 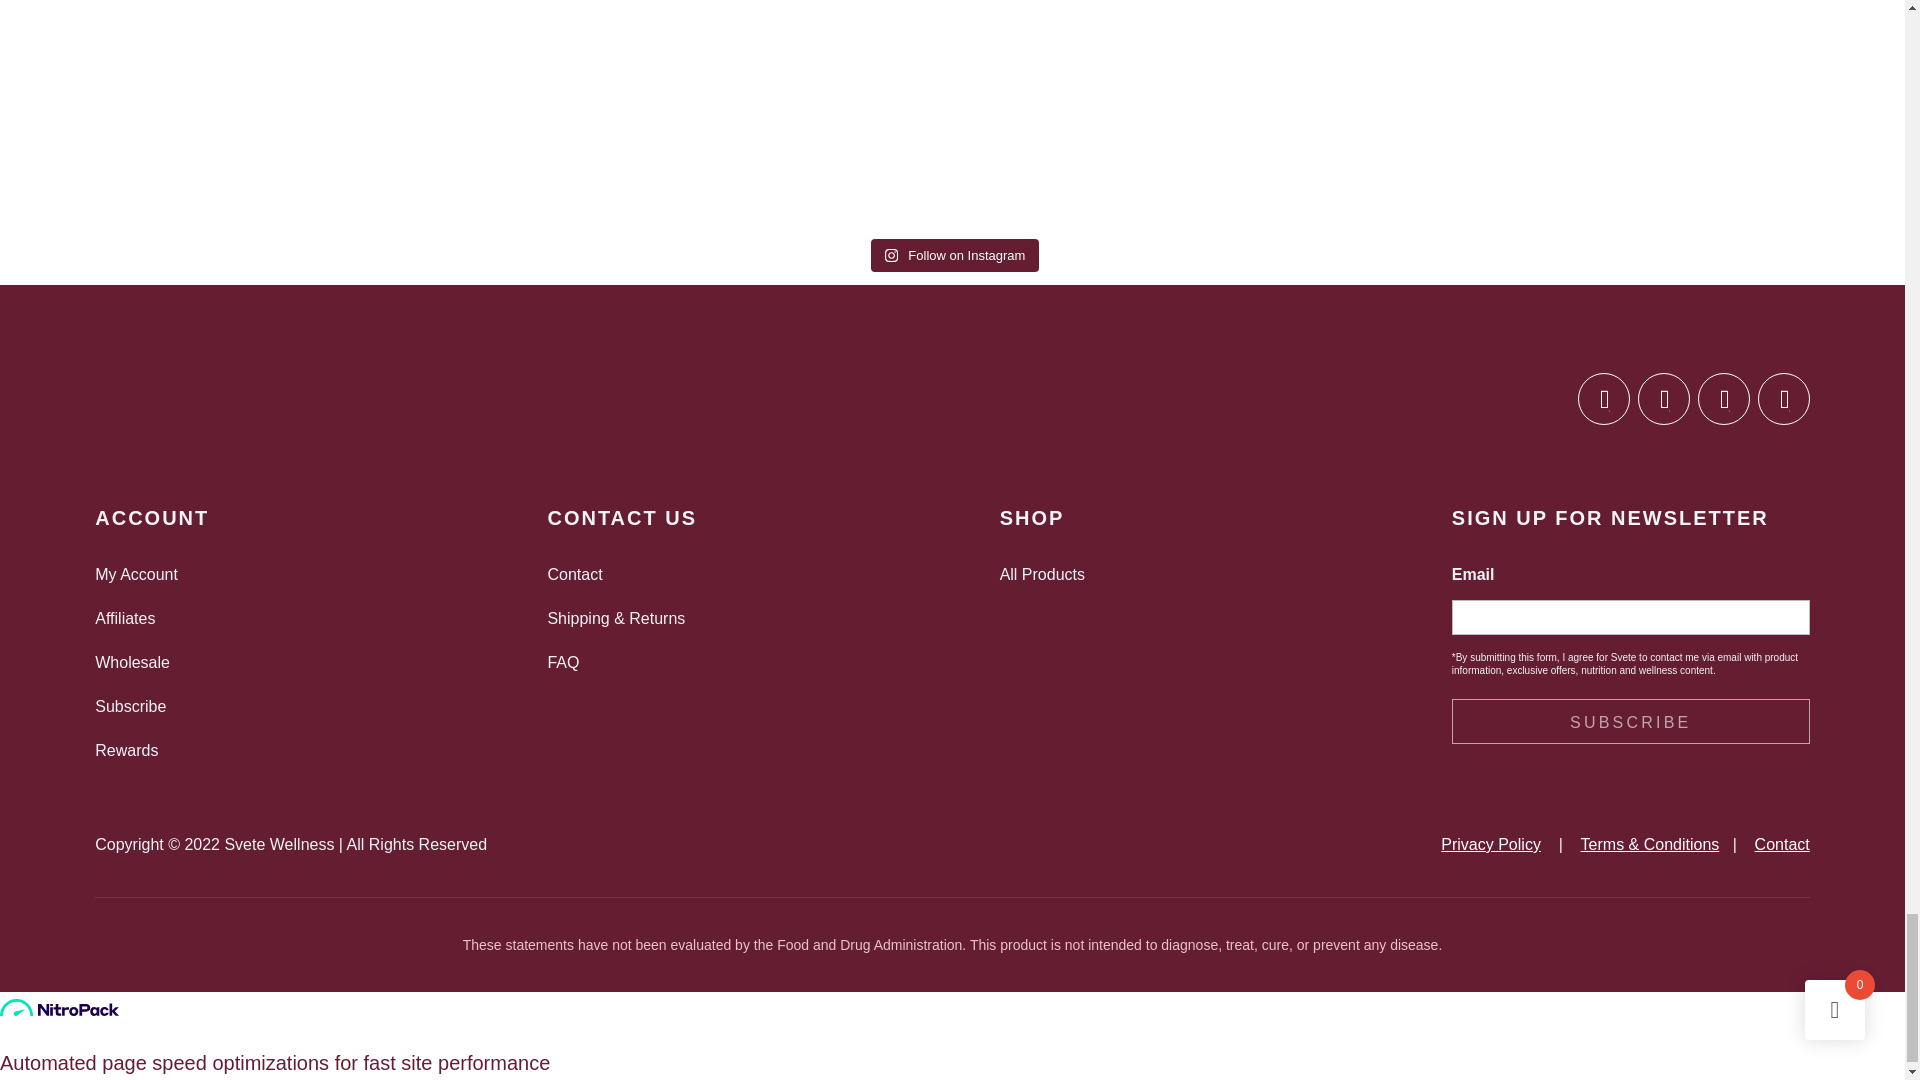 What do you see at coordinates (1604, 398) in the screenshot?
I see `Follow on Facebook` at bounding box center [1604, 398].